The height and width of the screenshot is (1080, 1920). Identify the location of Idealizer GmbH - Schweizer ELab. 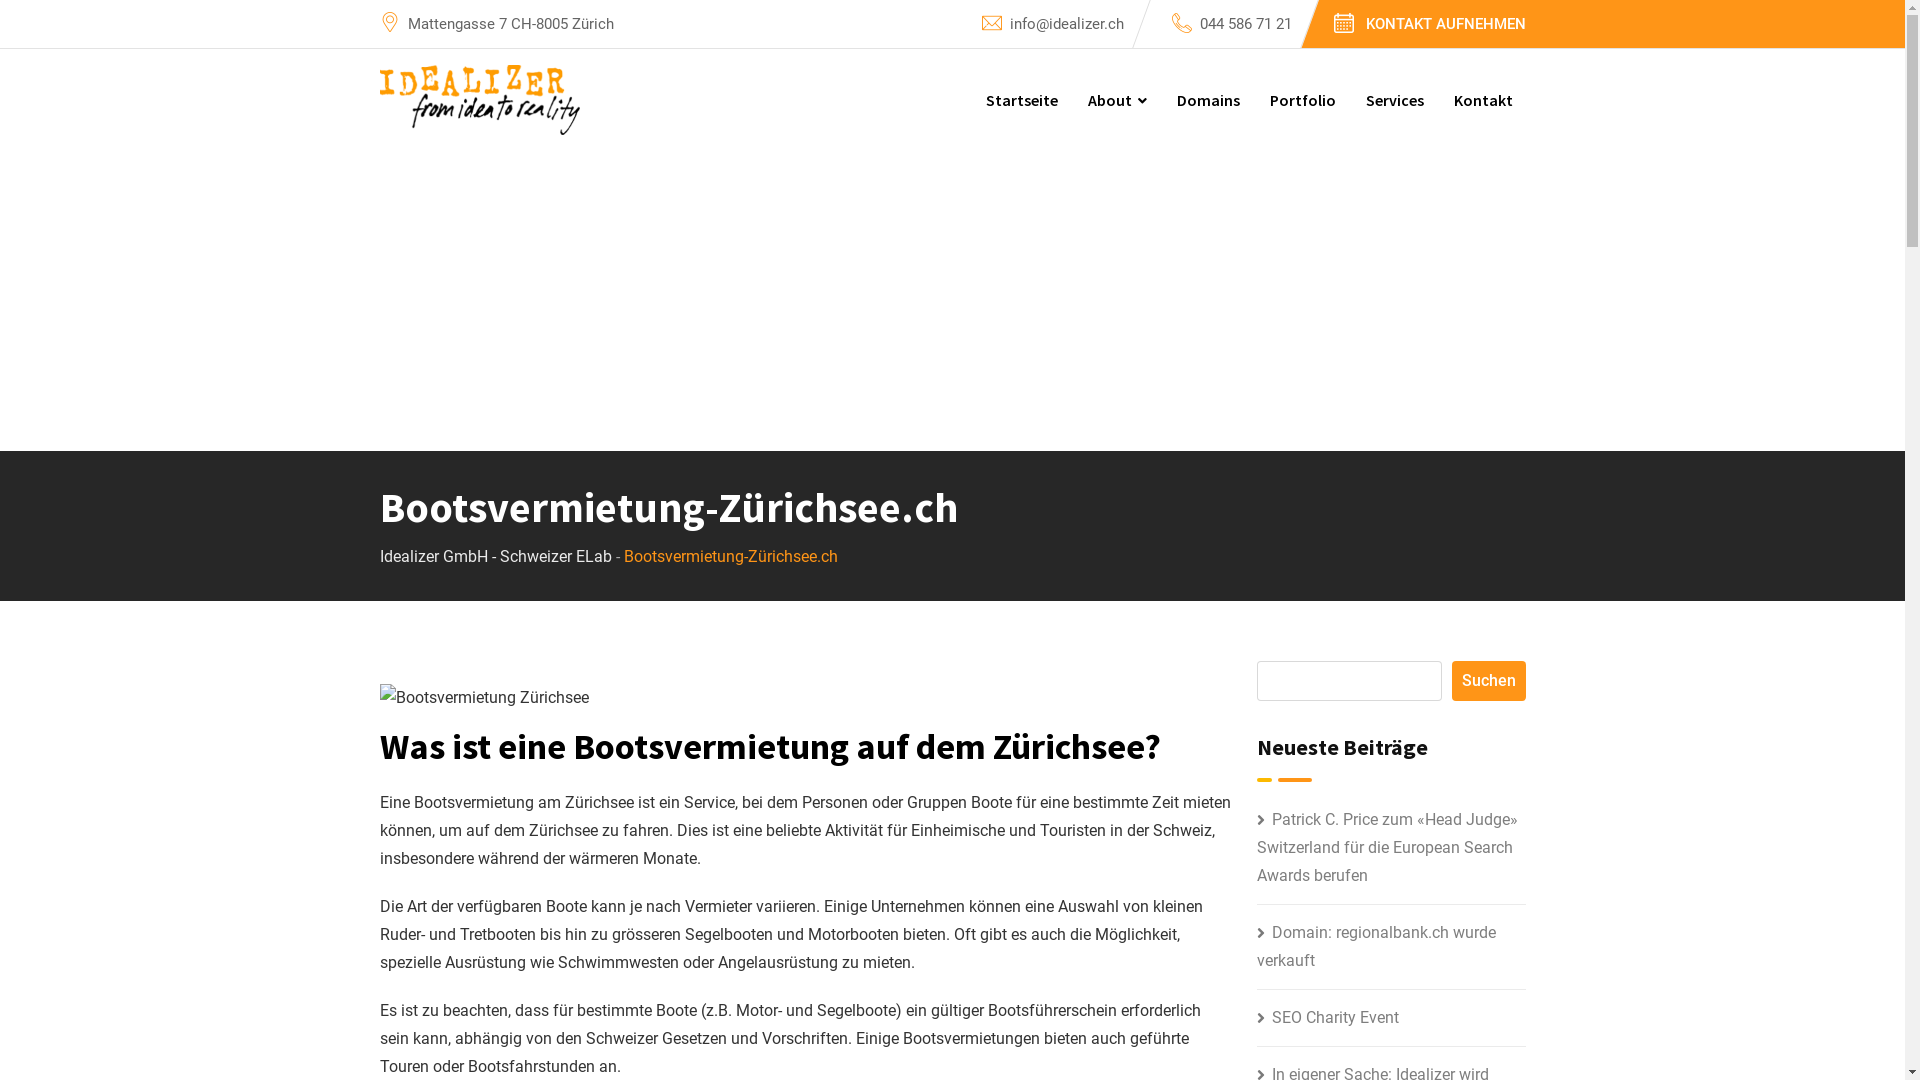
(496, 556).